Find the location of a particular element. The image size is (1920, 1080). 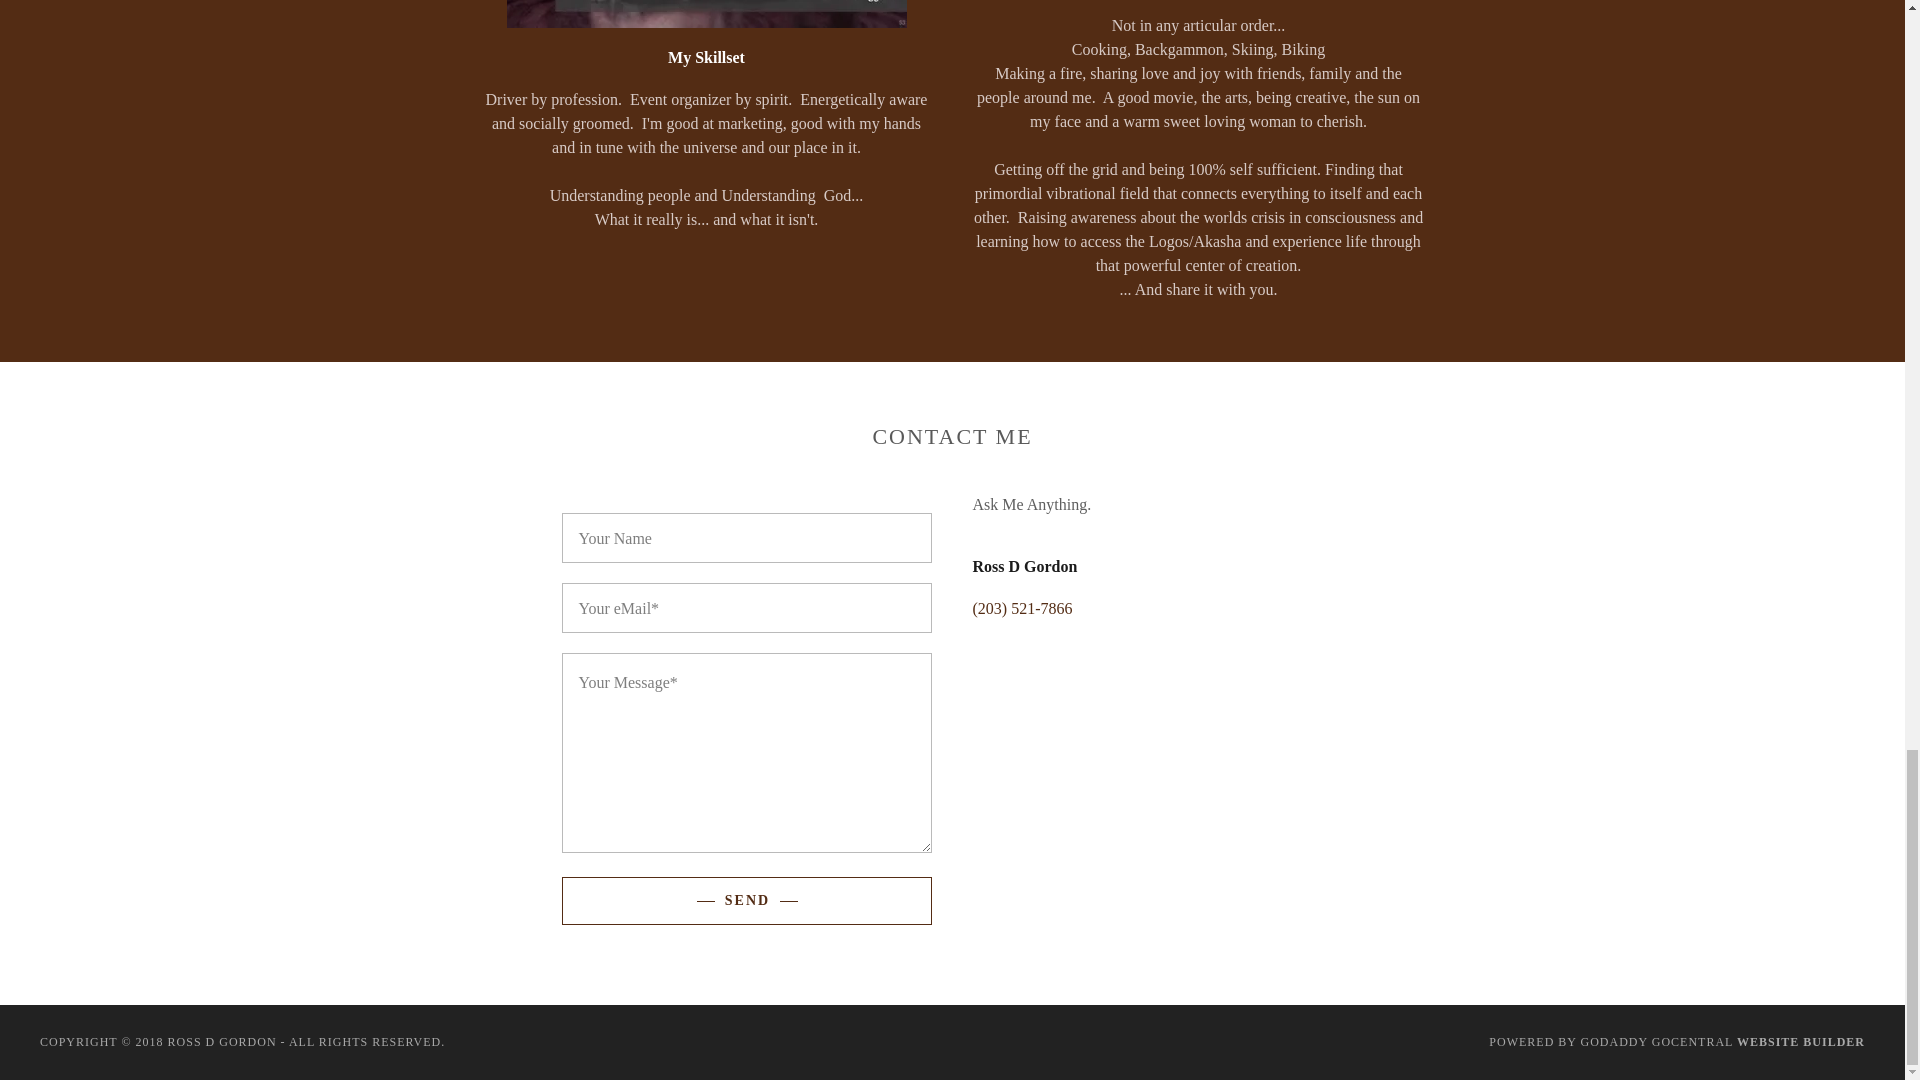

WEBSITE BUILDER is located at coordinates (1800, 1041).